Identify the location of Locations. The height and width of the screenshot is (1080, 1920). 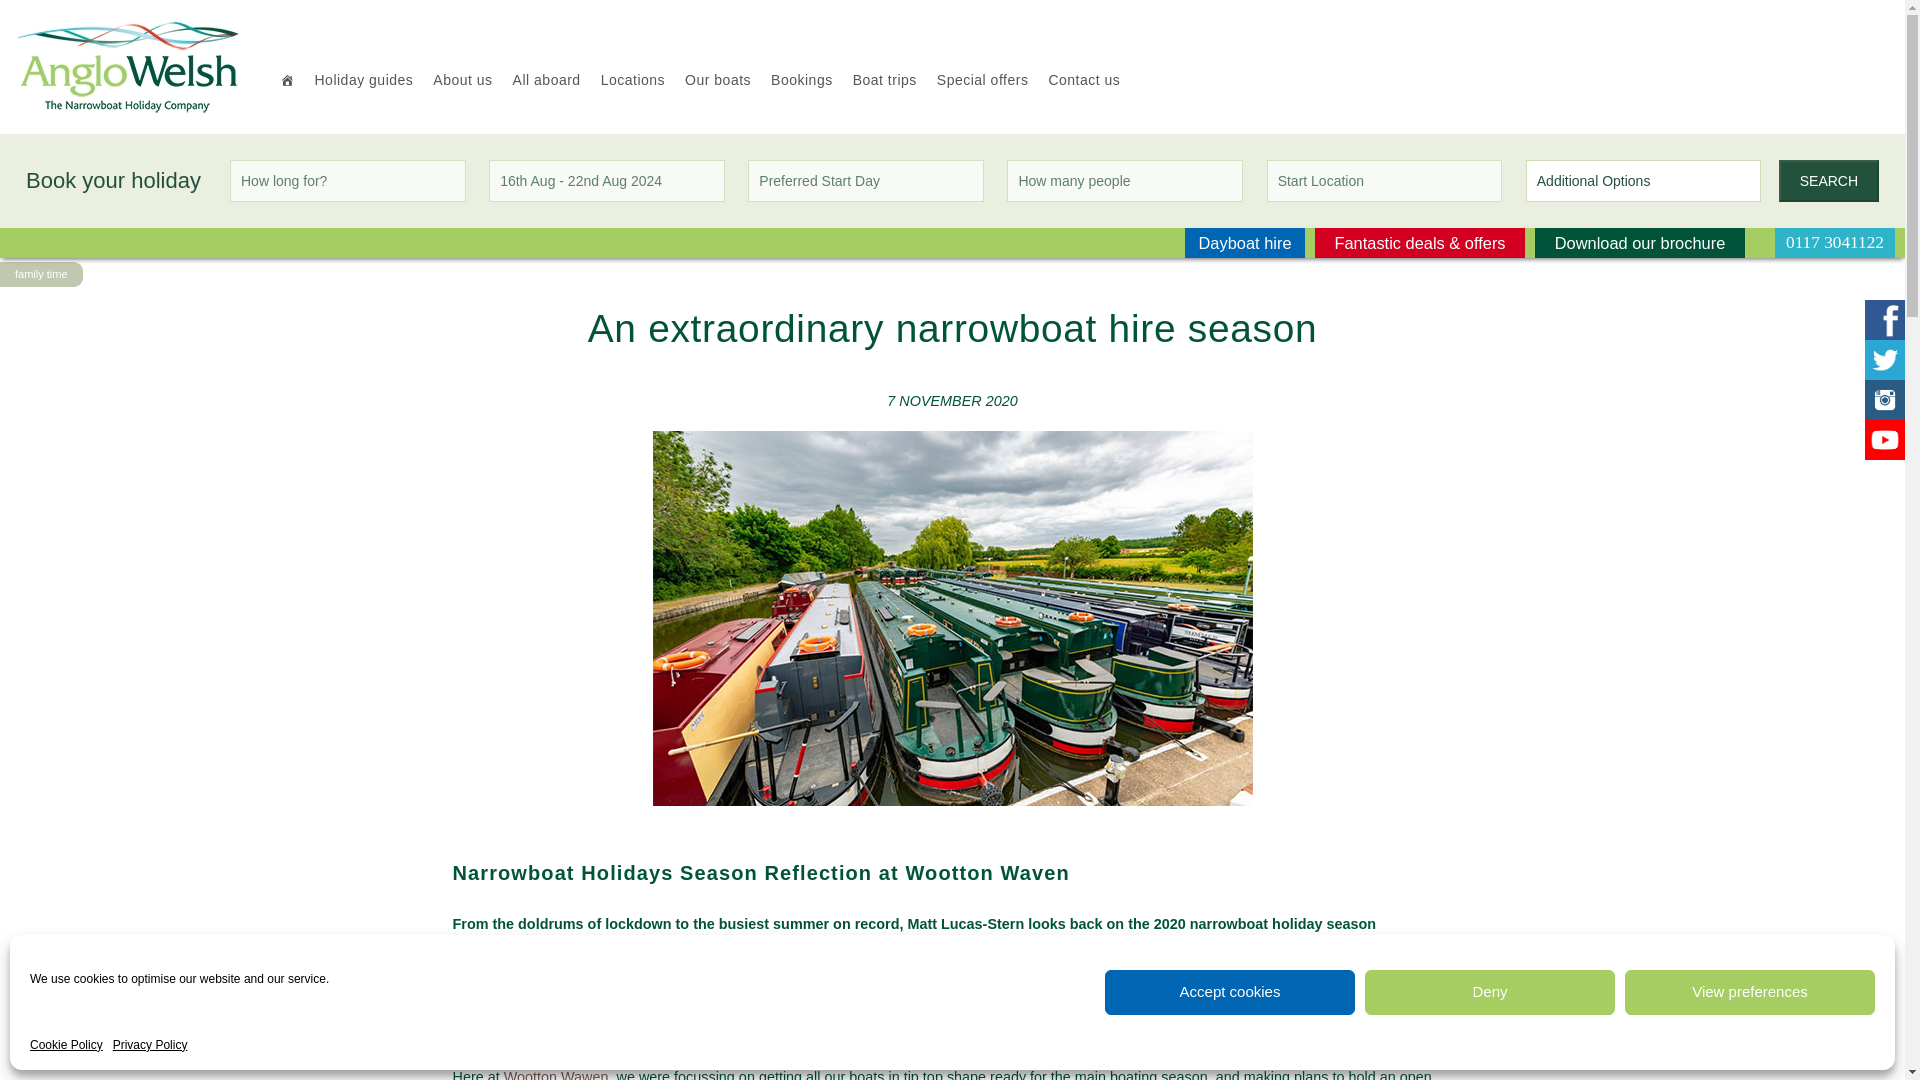
(633, 80).